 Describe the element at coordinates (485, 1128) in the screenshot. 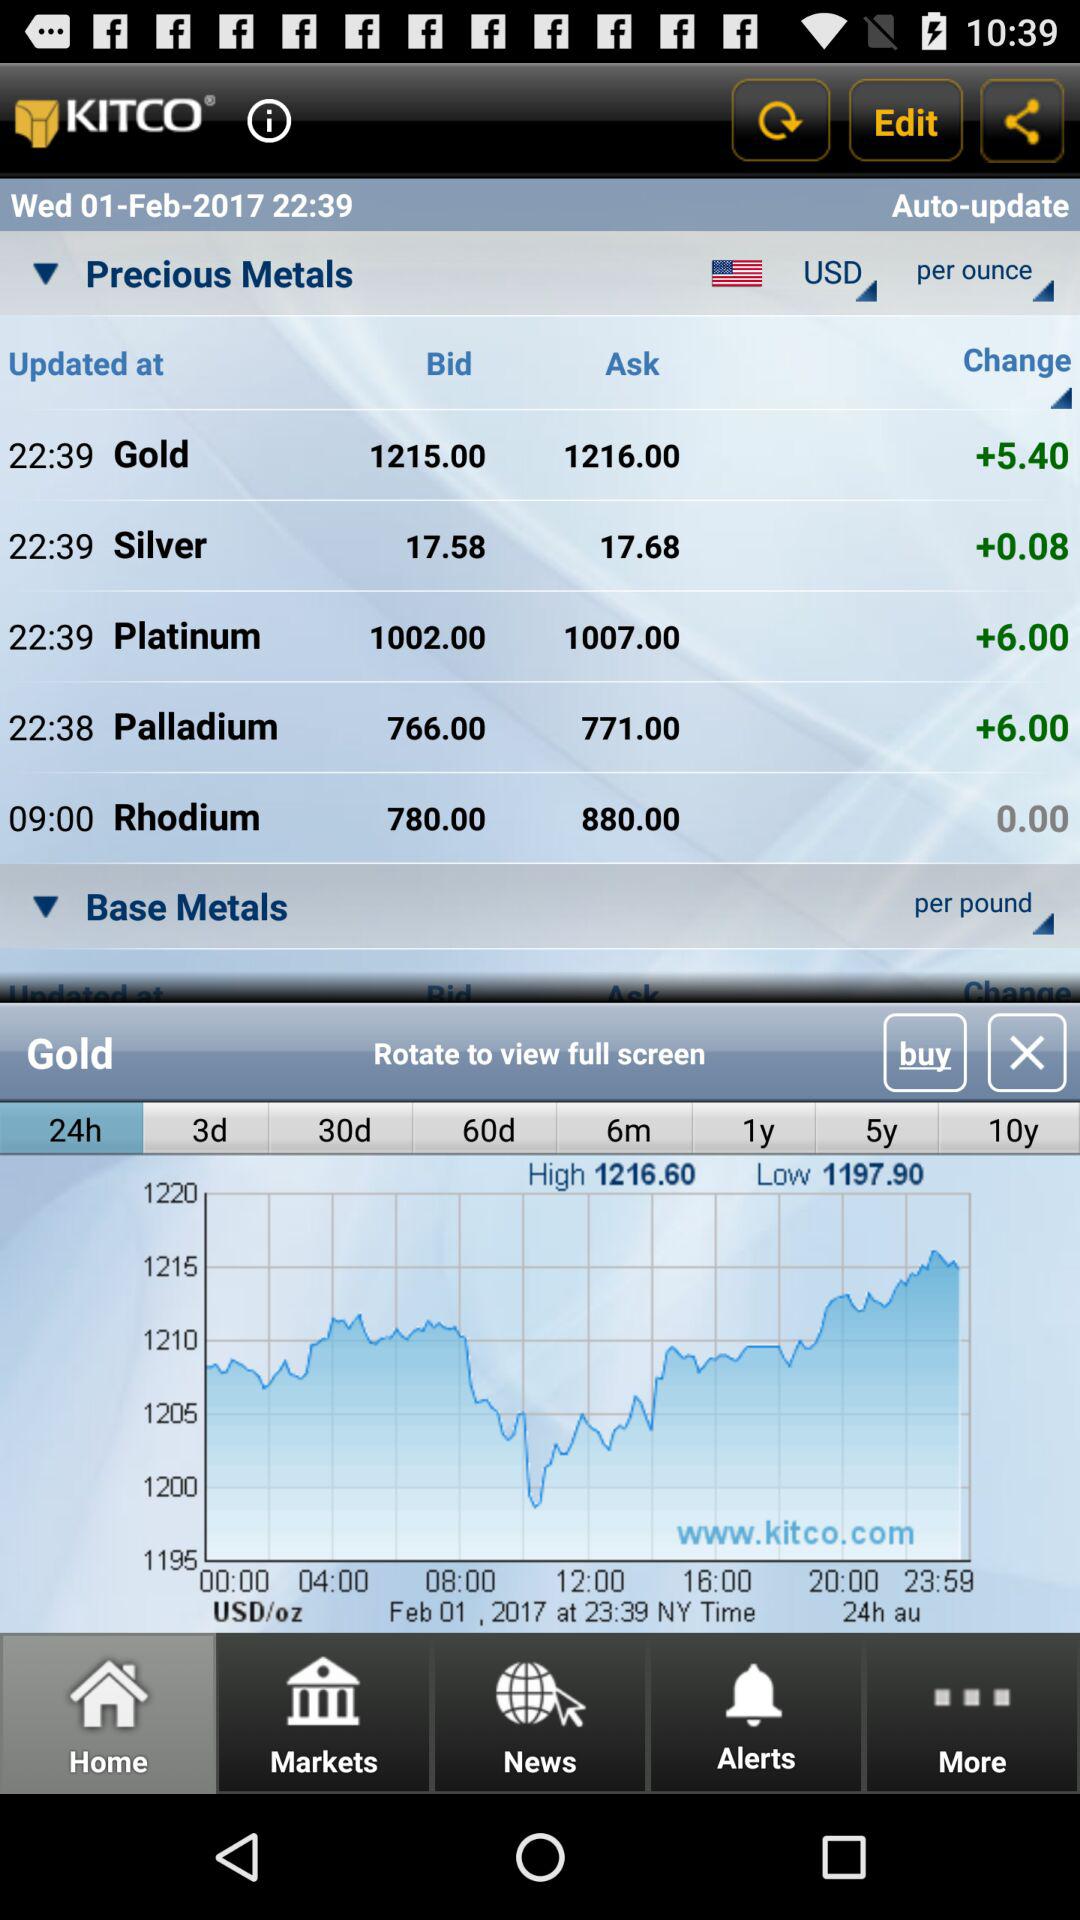

I see `launch the icon to the right of 30d` at that location.